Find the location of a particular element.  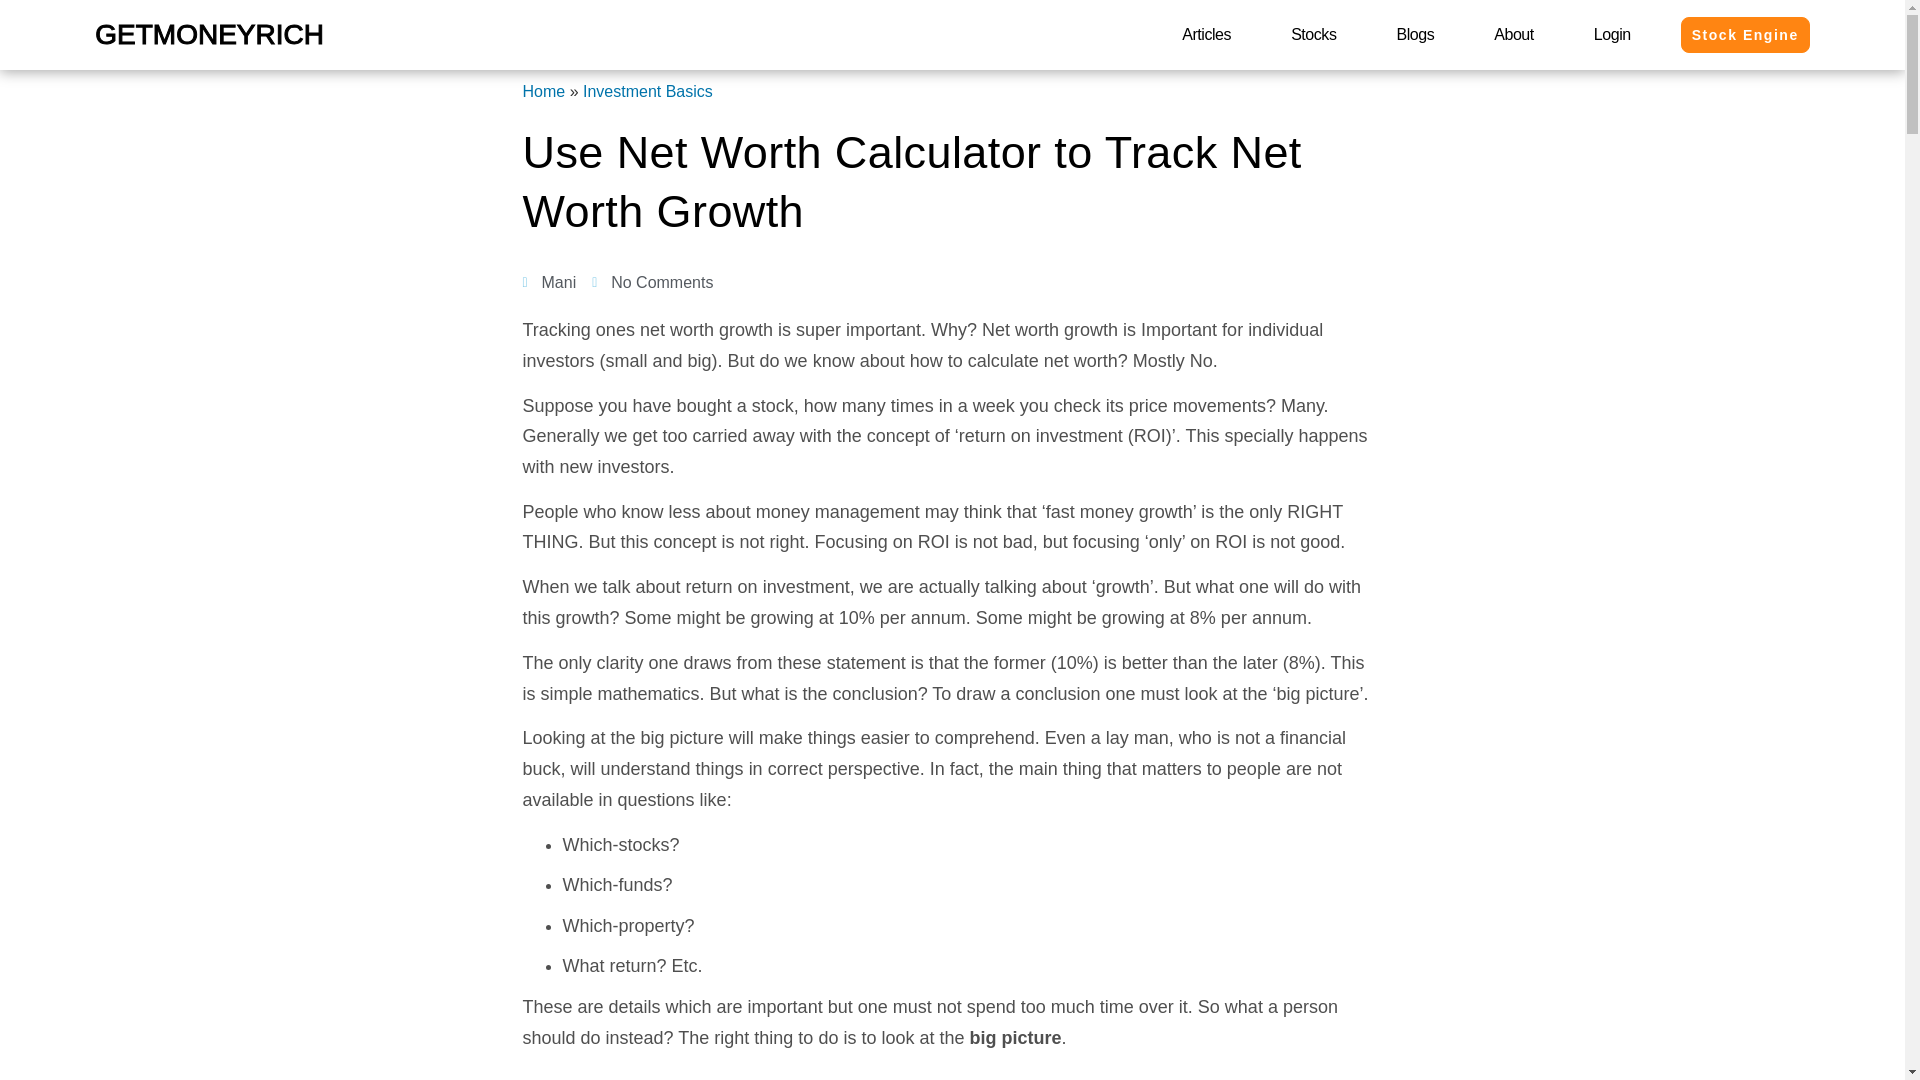

About is located at coordinates (1514, 34).